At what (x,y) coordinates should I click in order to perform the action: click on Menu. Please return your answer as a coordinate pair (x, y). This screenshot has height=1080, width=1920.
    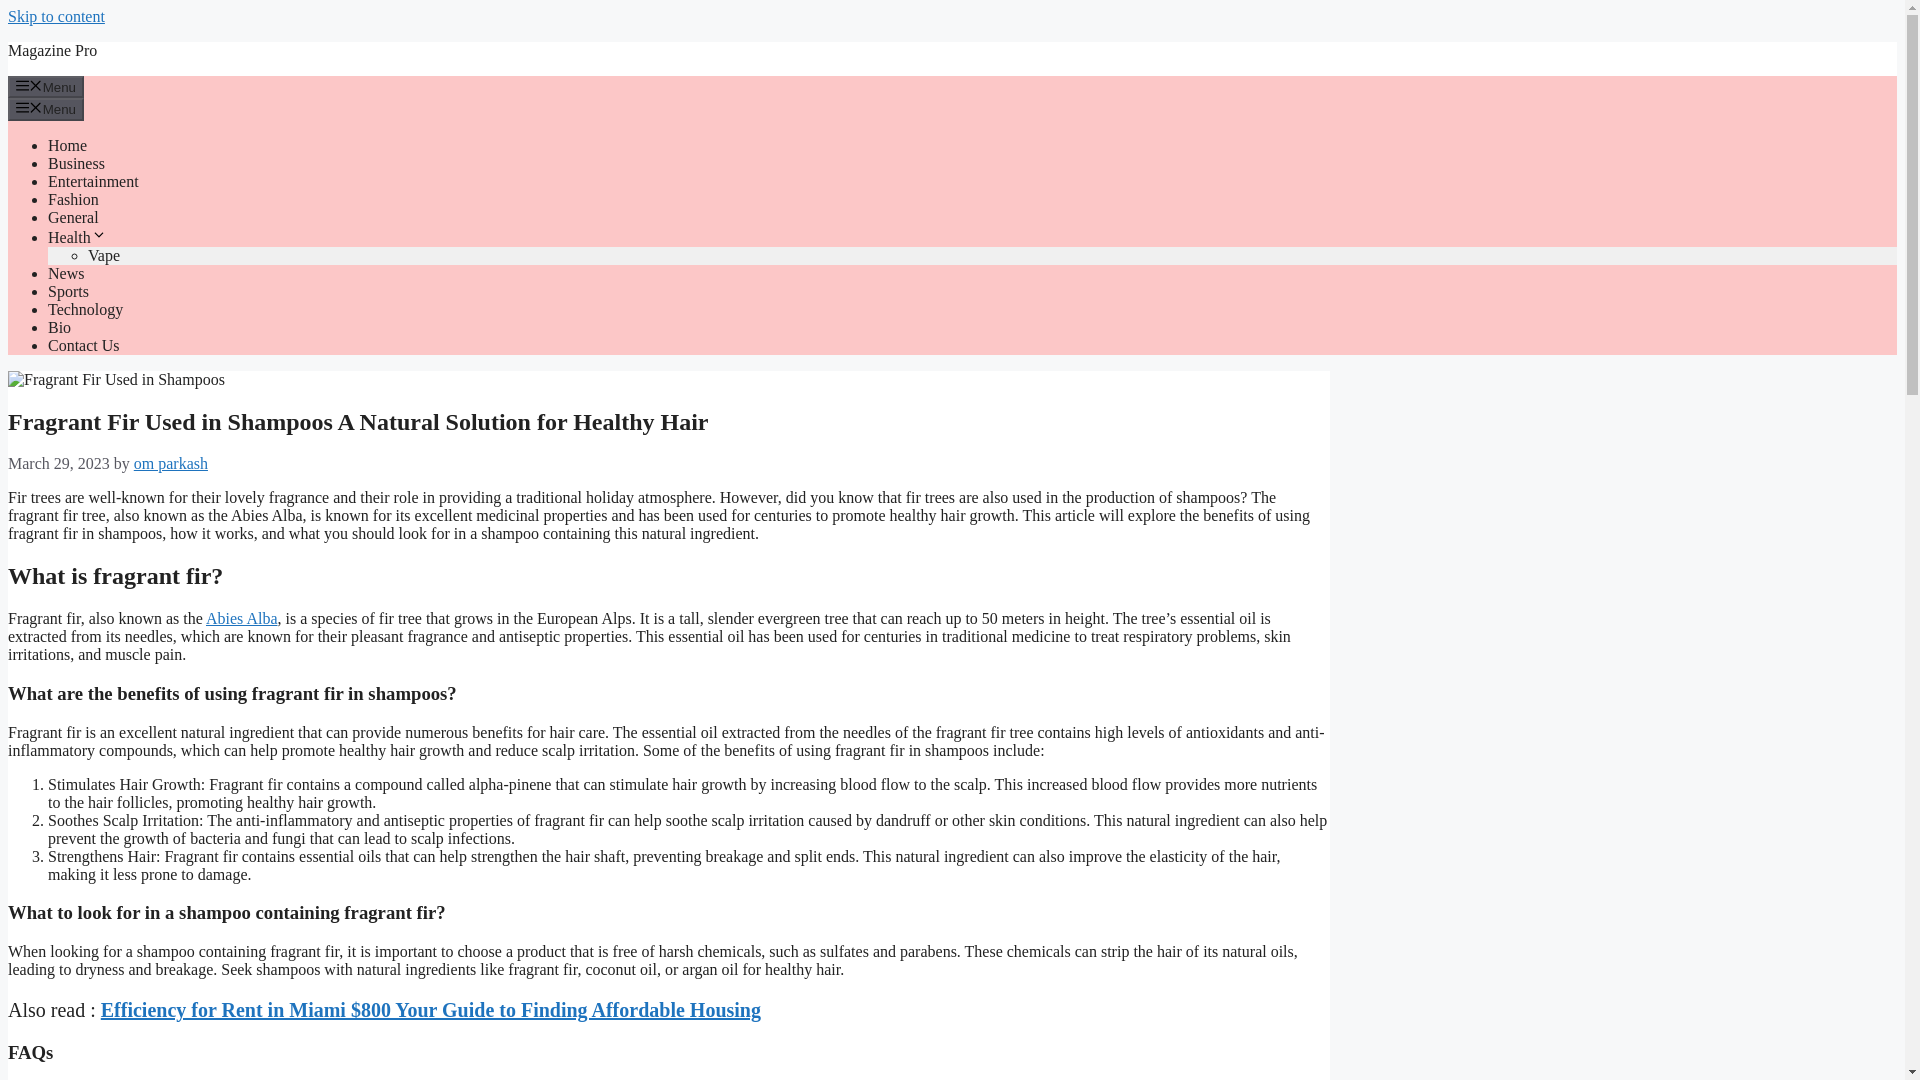
    Looking at the image, I should click on (46, 86).